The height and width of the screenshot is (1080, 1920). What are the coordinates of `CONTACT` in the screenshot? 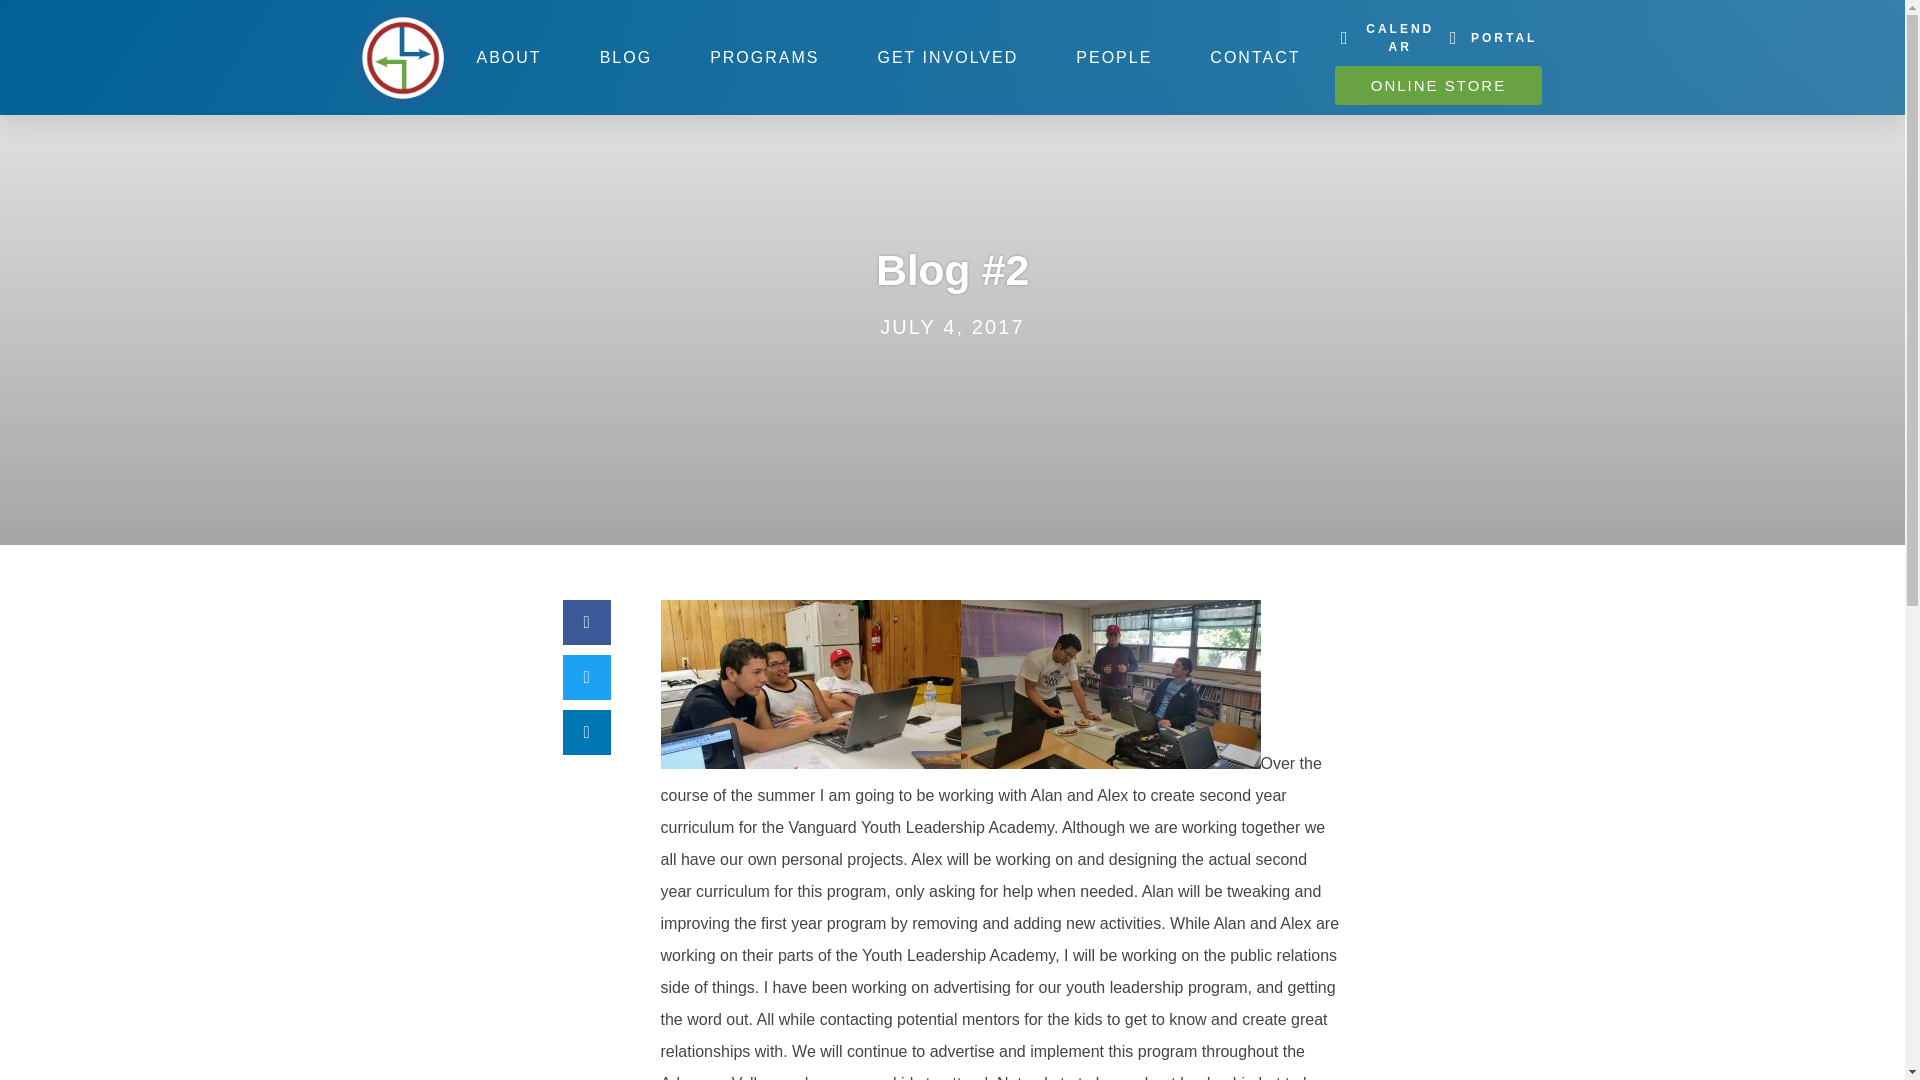 It's located at (1254, 57).